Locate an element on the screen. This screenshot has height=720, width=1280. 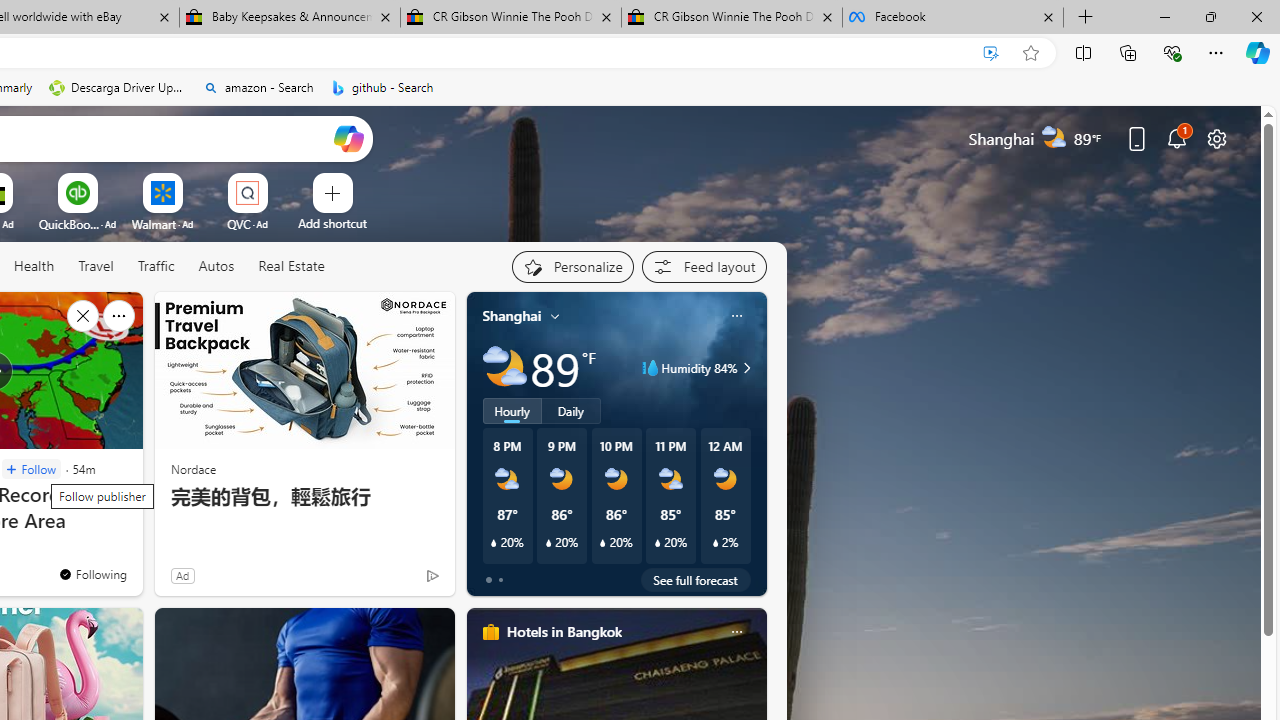
Descarga Driver Updater is located at coordinates (118, 88).